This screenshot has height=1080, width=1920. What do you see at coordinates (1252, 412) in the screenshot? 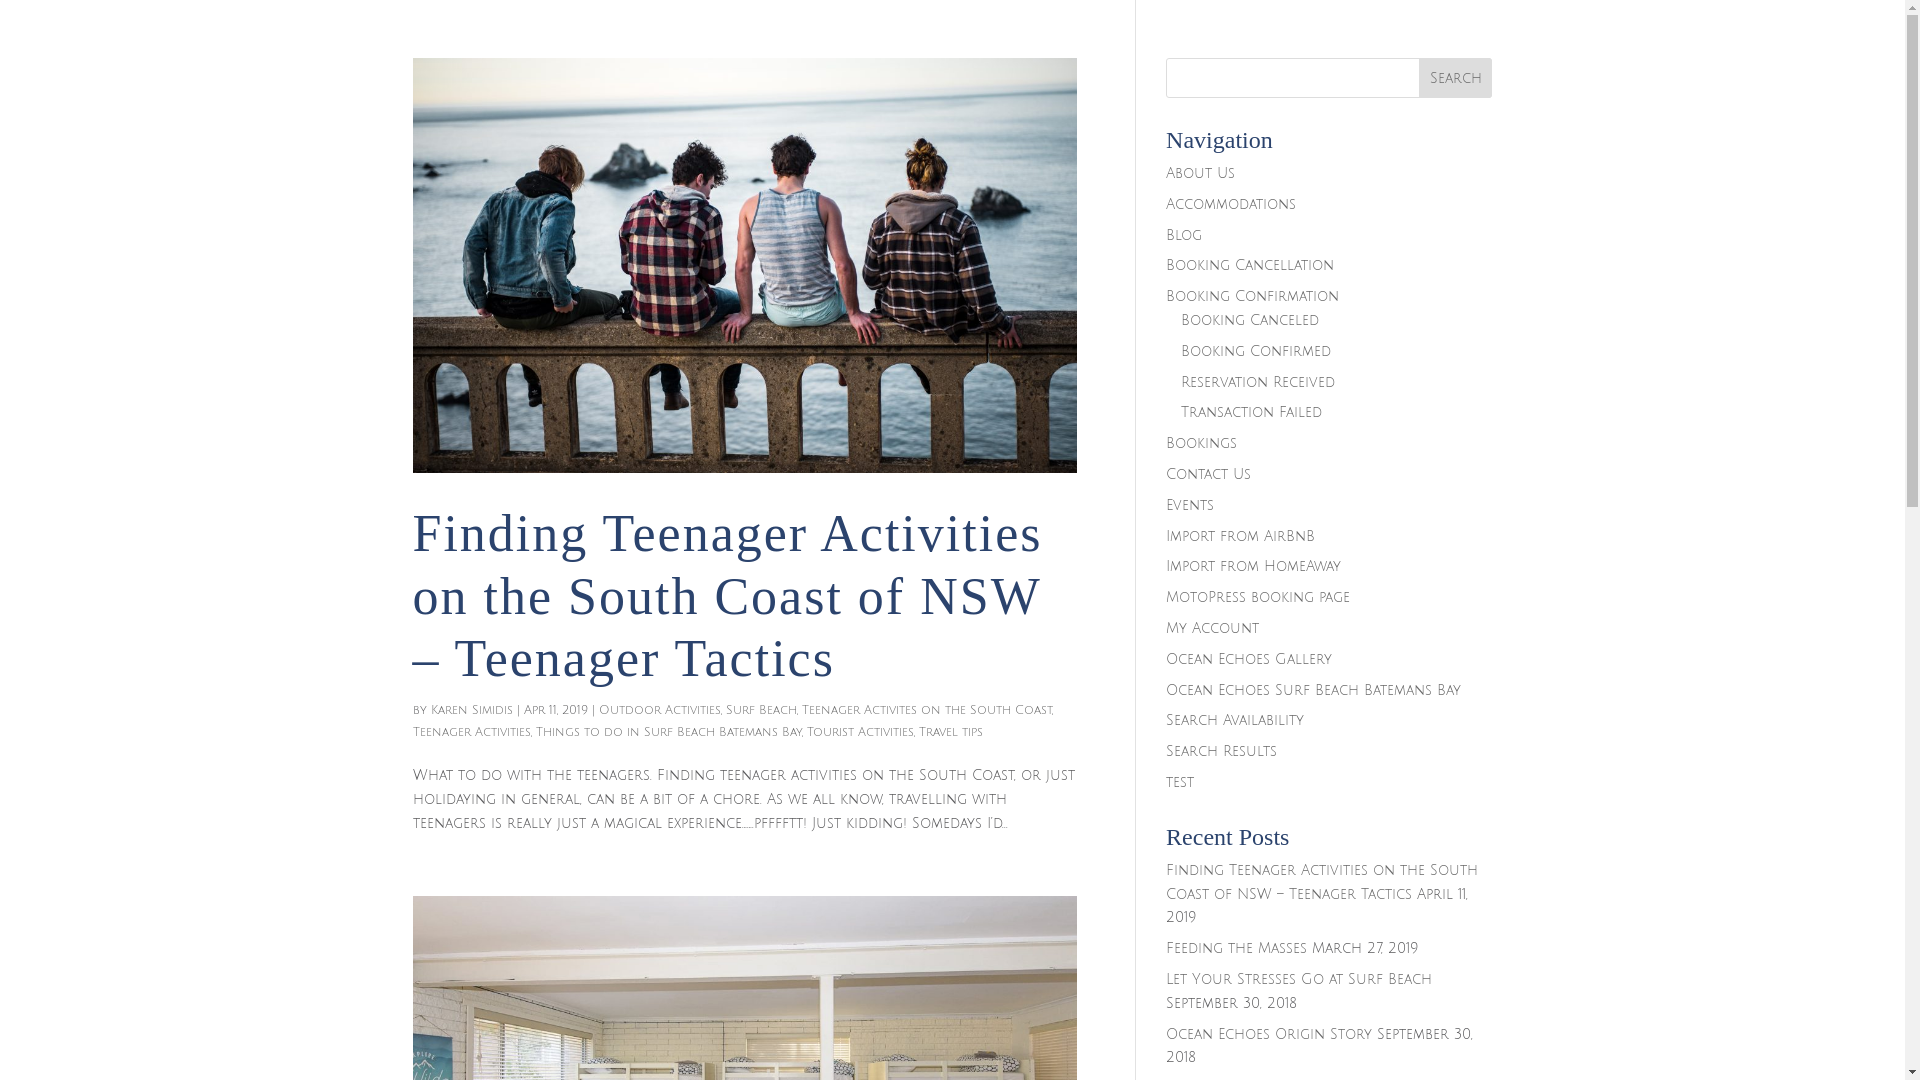
I see `Transaction Failed` at bounding box center [1252, 412].